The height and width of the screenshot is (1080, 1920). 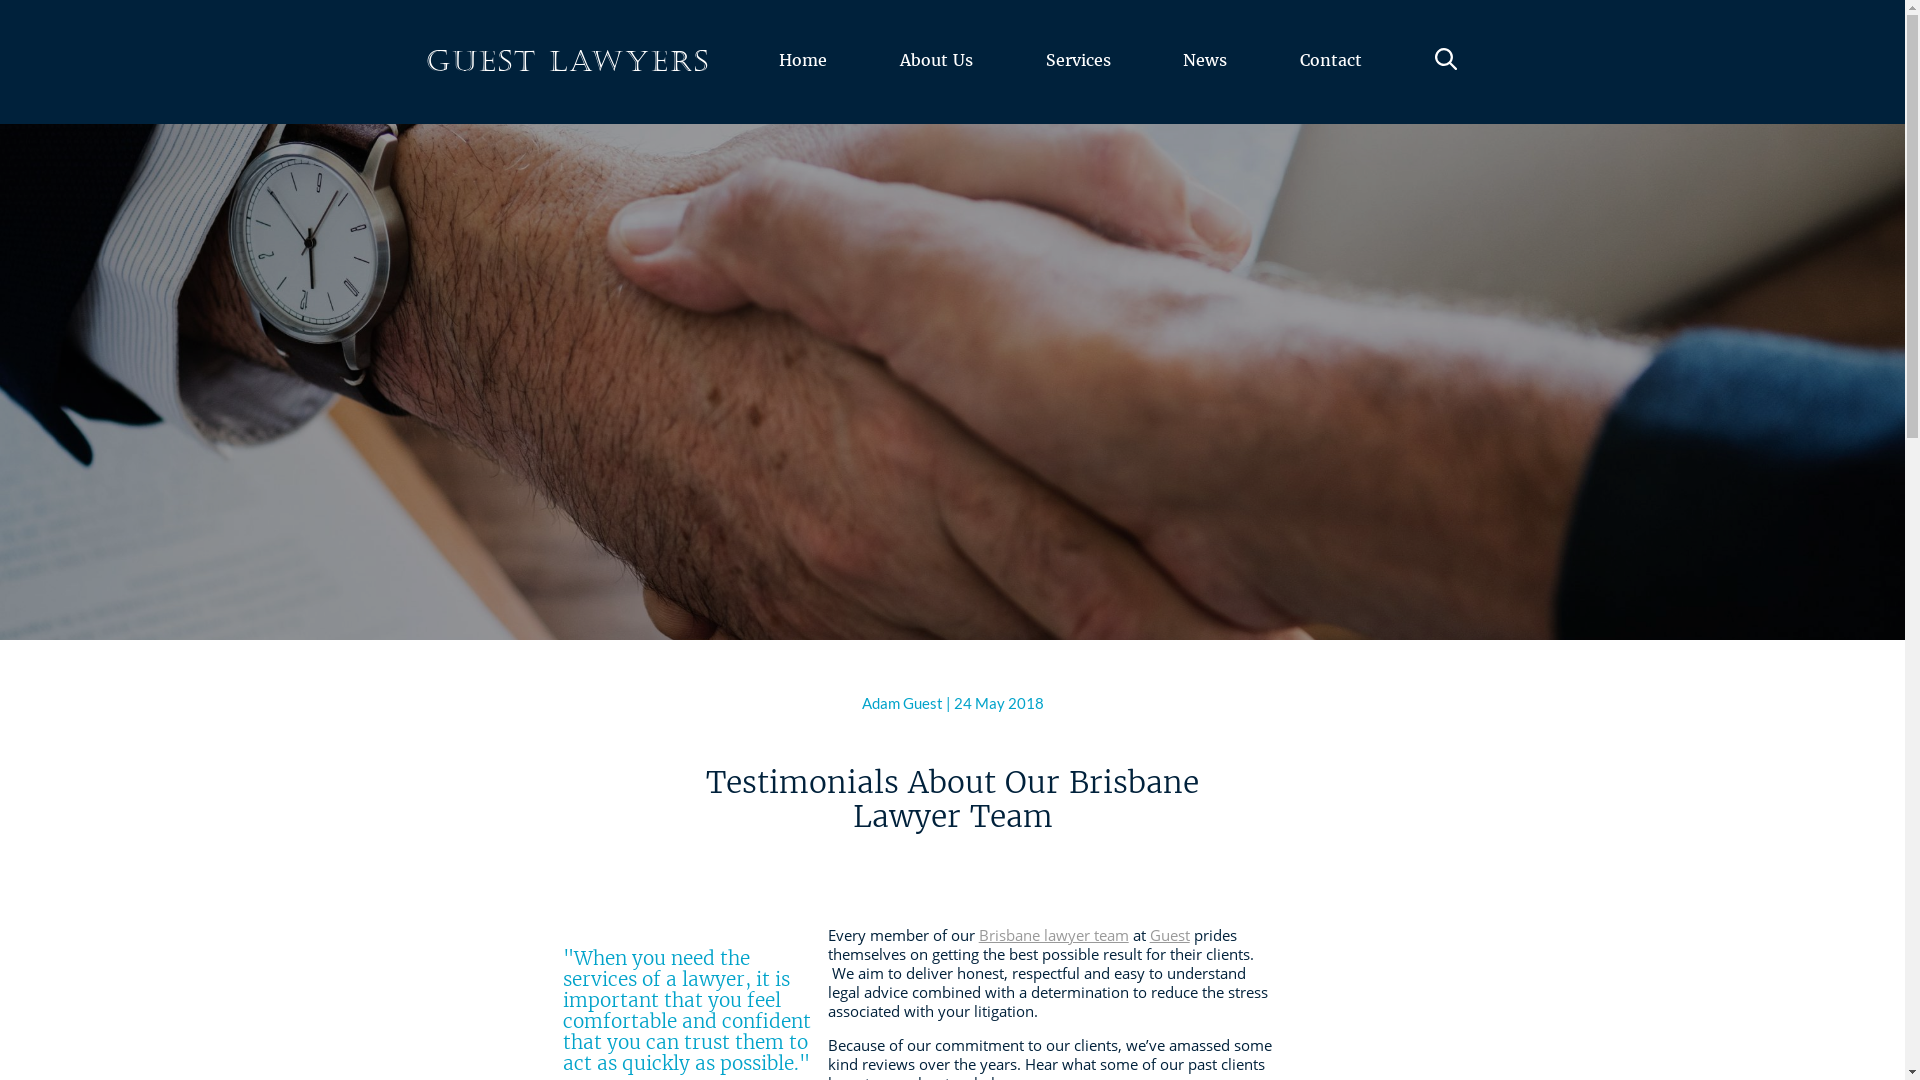 I want to click on News, so click(x=1206, y=84).